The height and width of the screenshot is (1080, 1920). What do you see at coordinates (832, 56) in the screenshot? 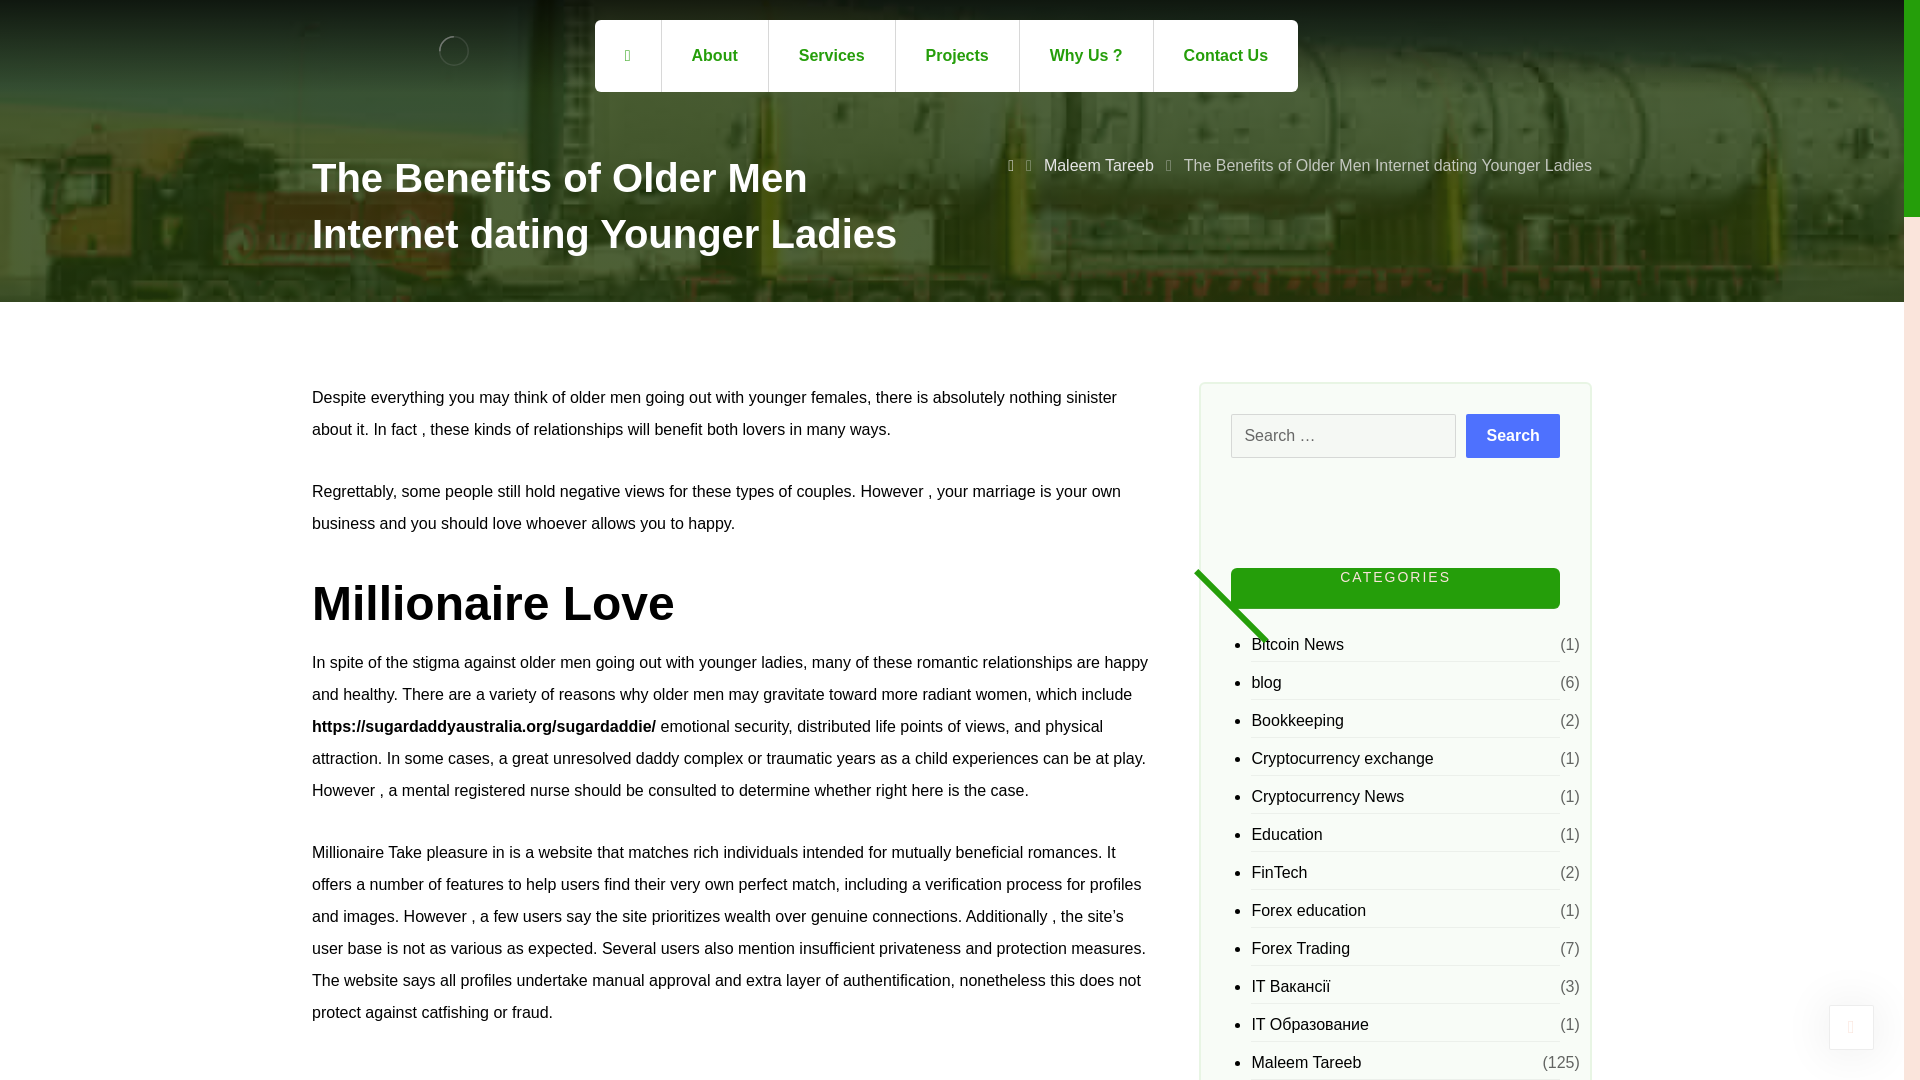
I see `Services` at bounding box center [832, 56].